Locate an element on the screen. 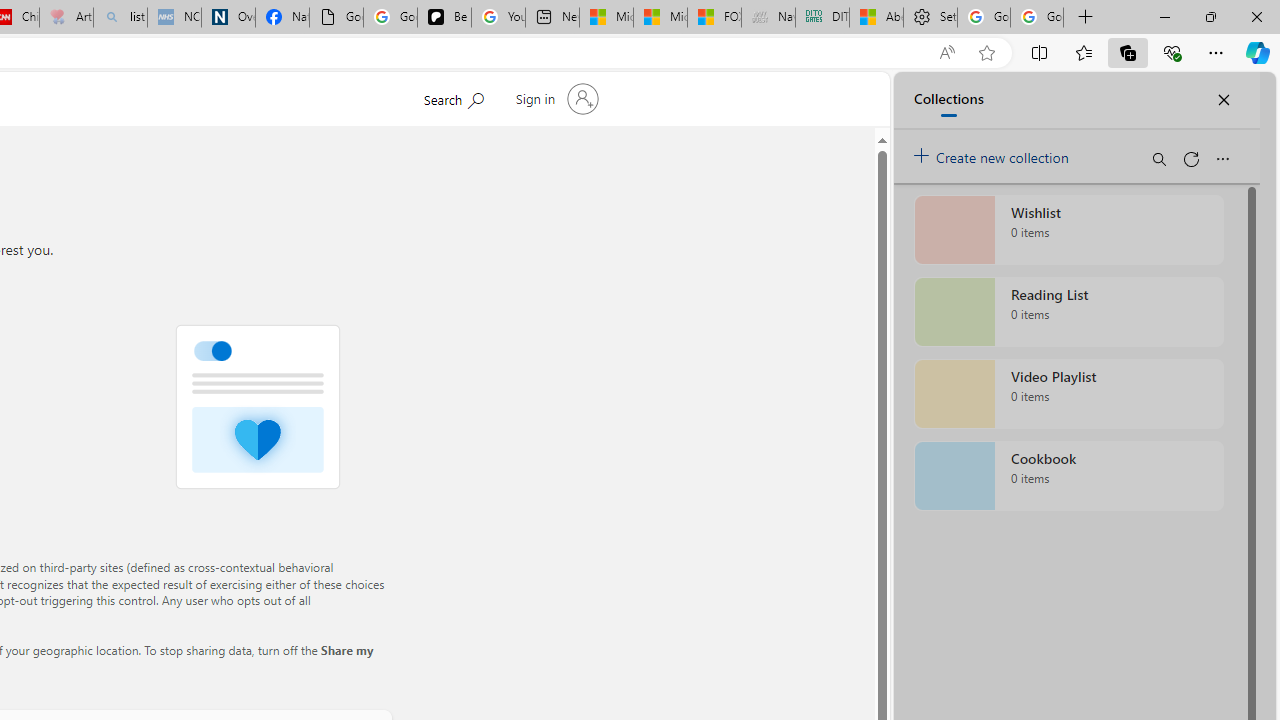  NCL Adult Asthma Inhaler Choice Guideline - Sleeping is located at coordinates (174, 18).